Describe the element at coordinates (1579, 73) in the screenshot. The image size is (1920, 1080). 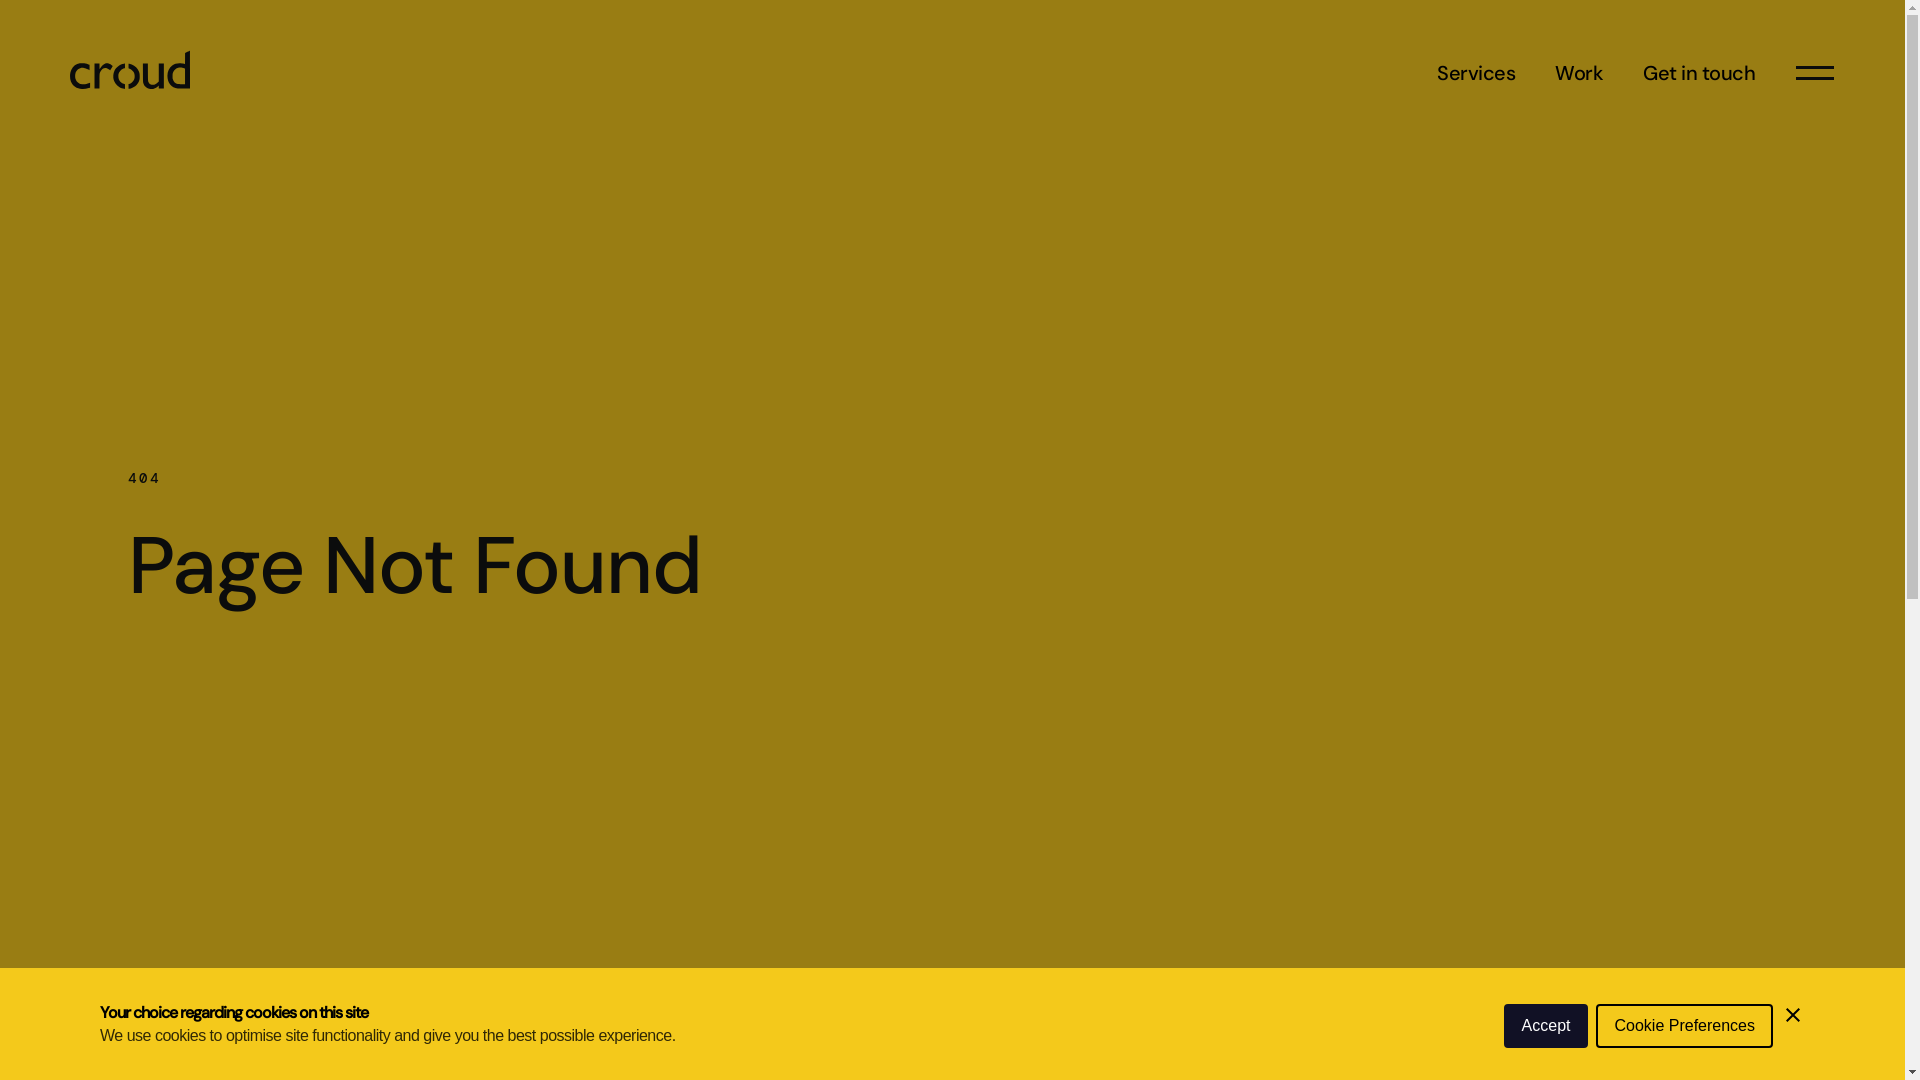
I see `Work` at that location.